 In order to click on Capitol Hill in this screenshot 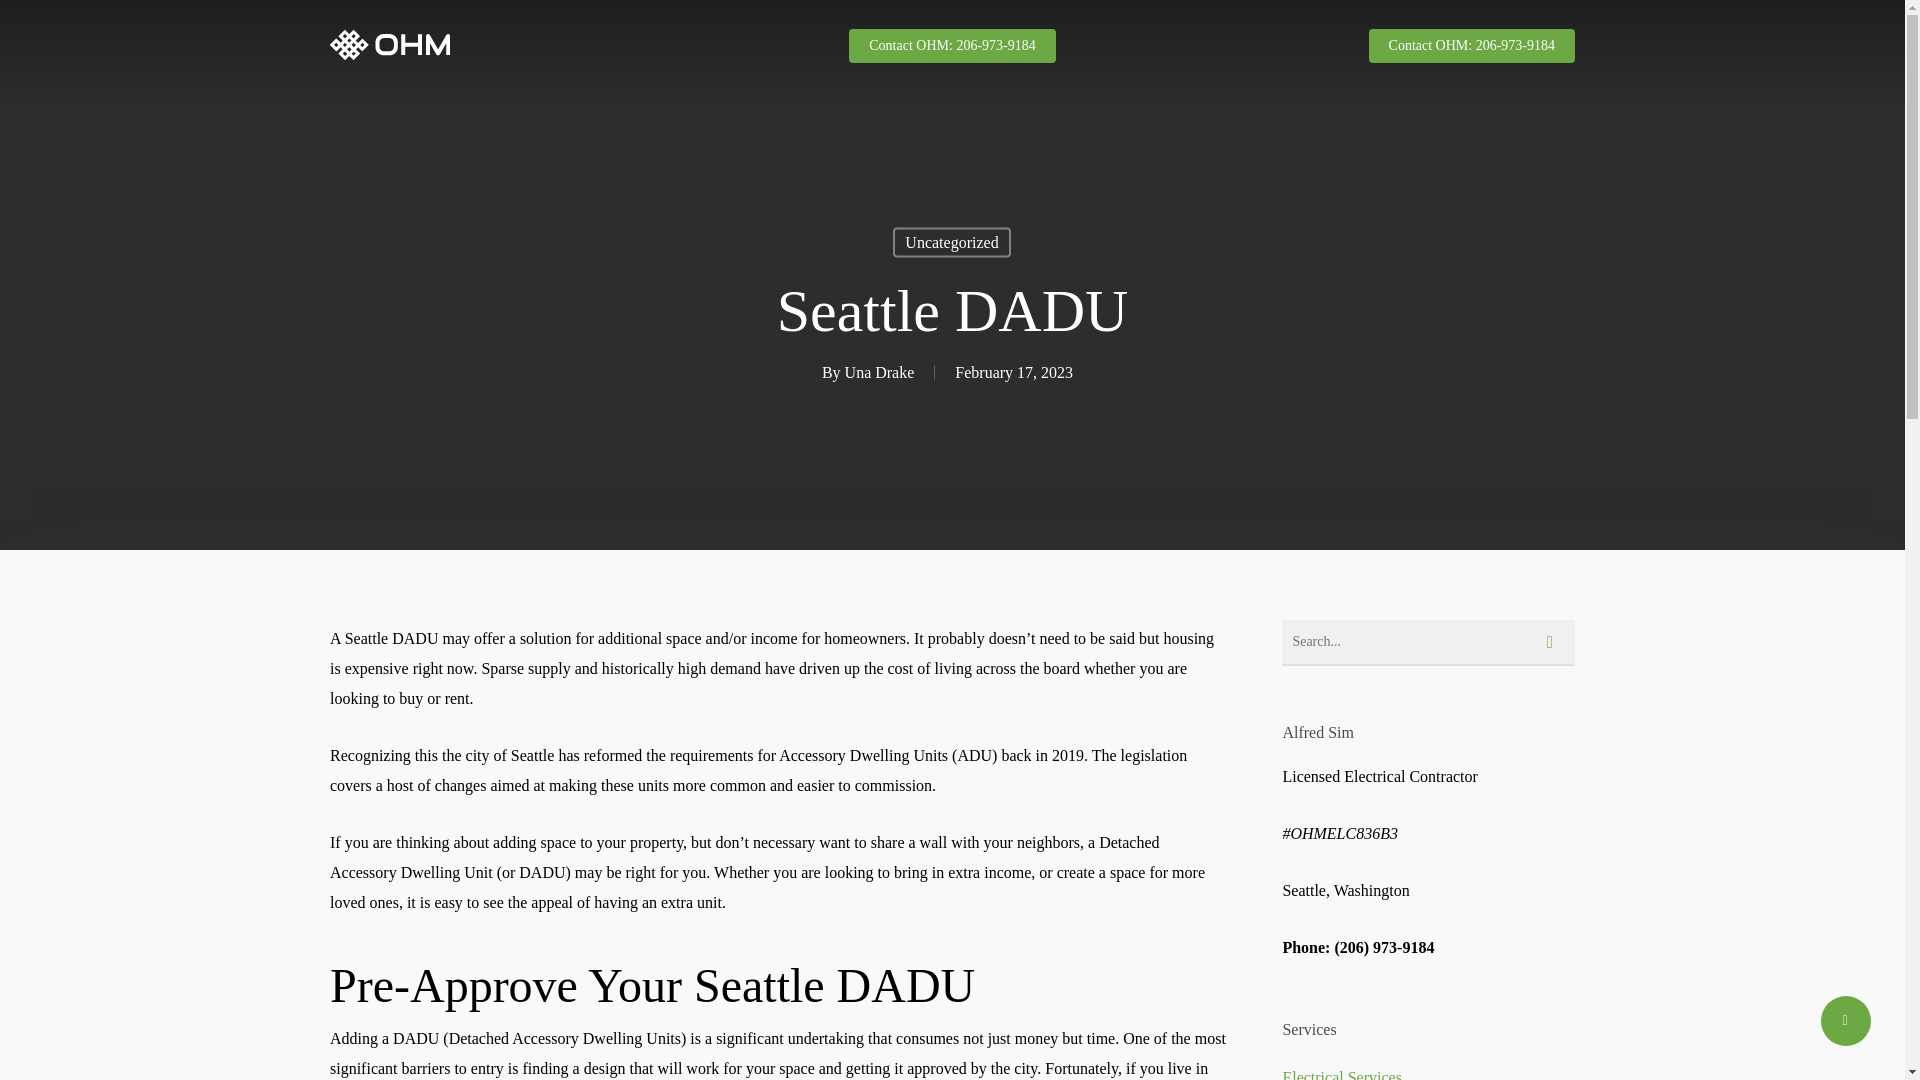, I will do `click(1514, 594)`.